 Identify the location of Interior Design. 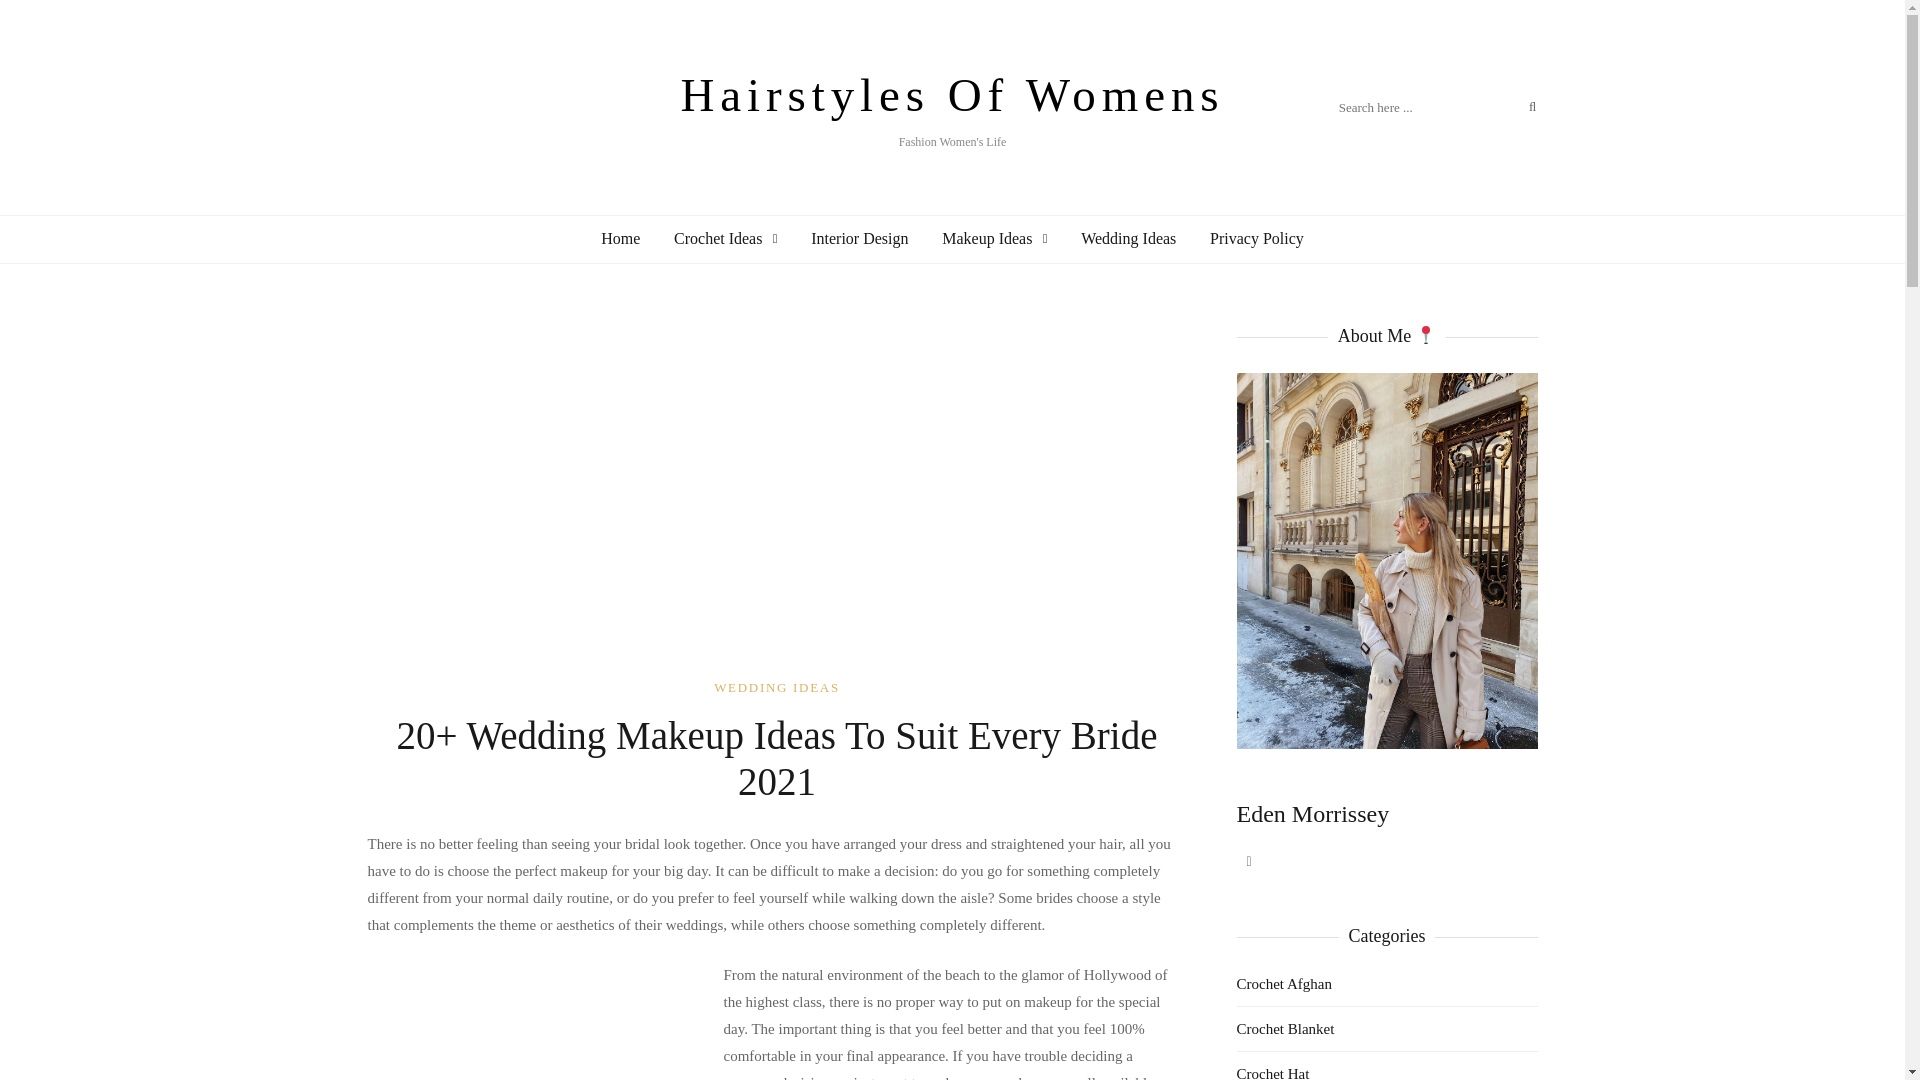
(859, 238).